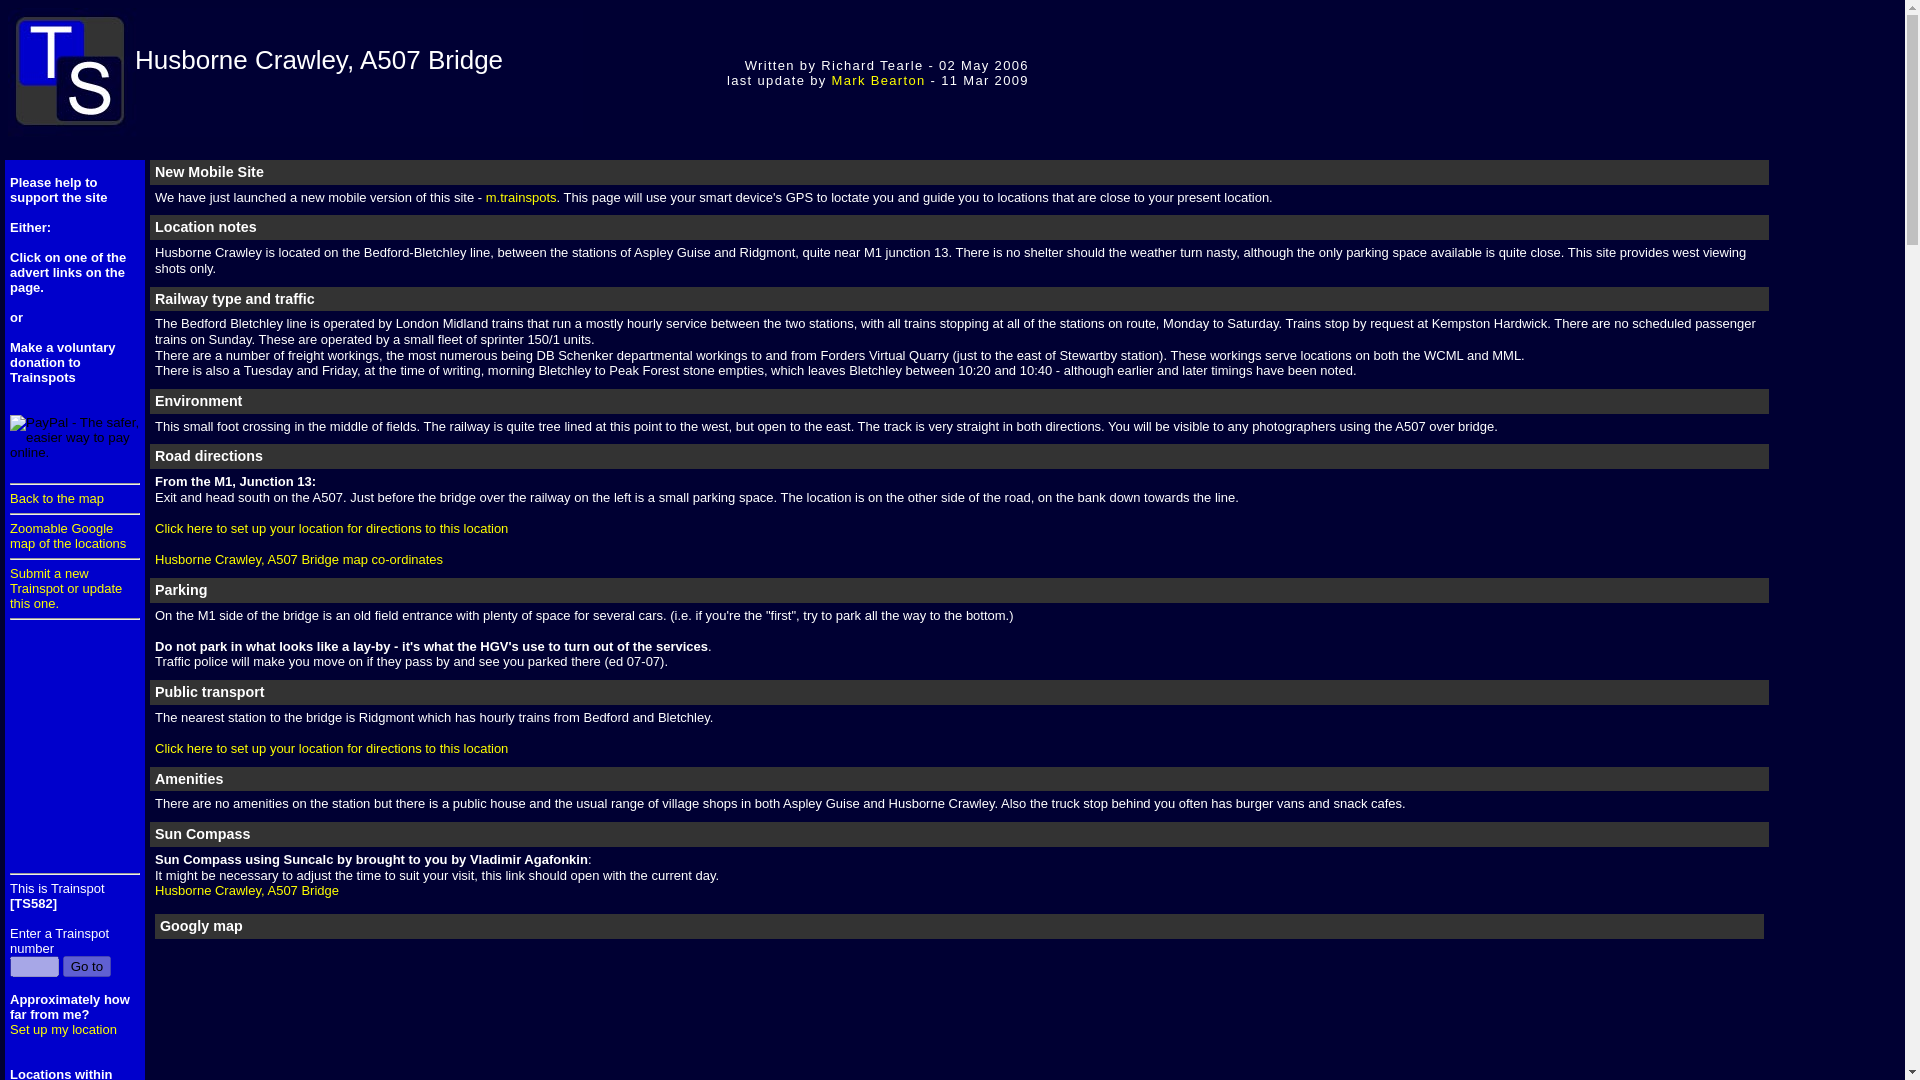 This screenshot has height=1080, width=1920. What do you see at coordinates (66, 588) in the screenshot?
I see `Submit a new Trainspot or update this one.` at bounding box center [66, 588].